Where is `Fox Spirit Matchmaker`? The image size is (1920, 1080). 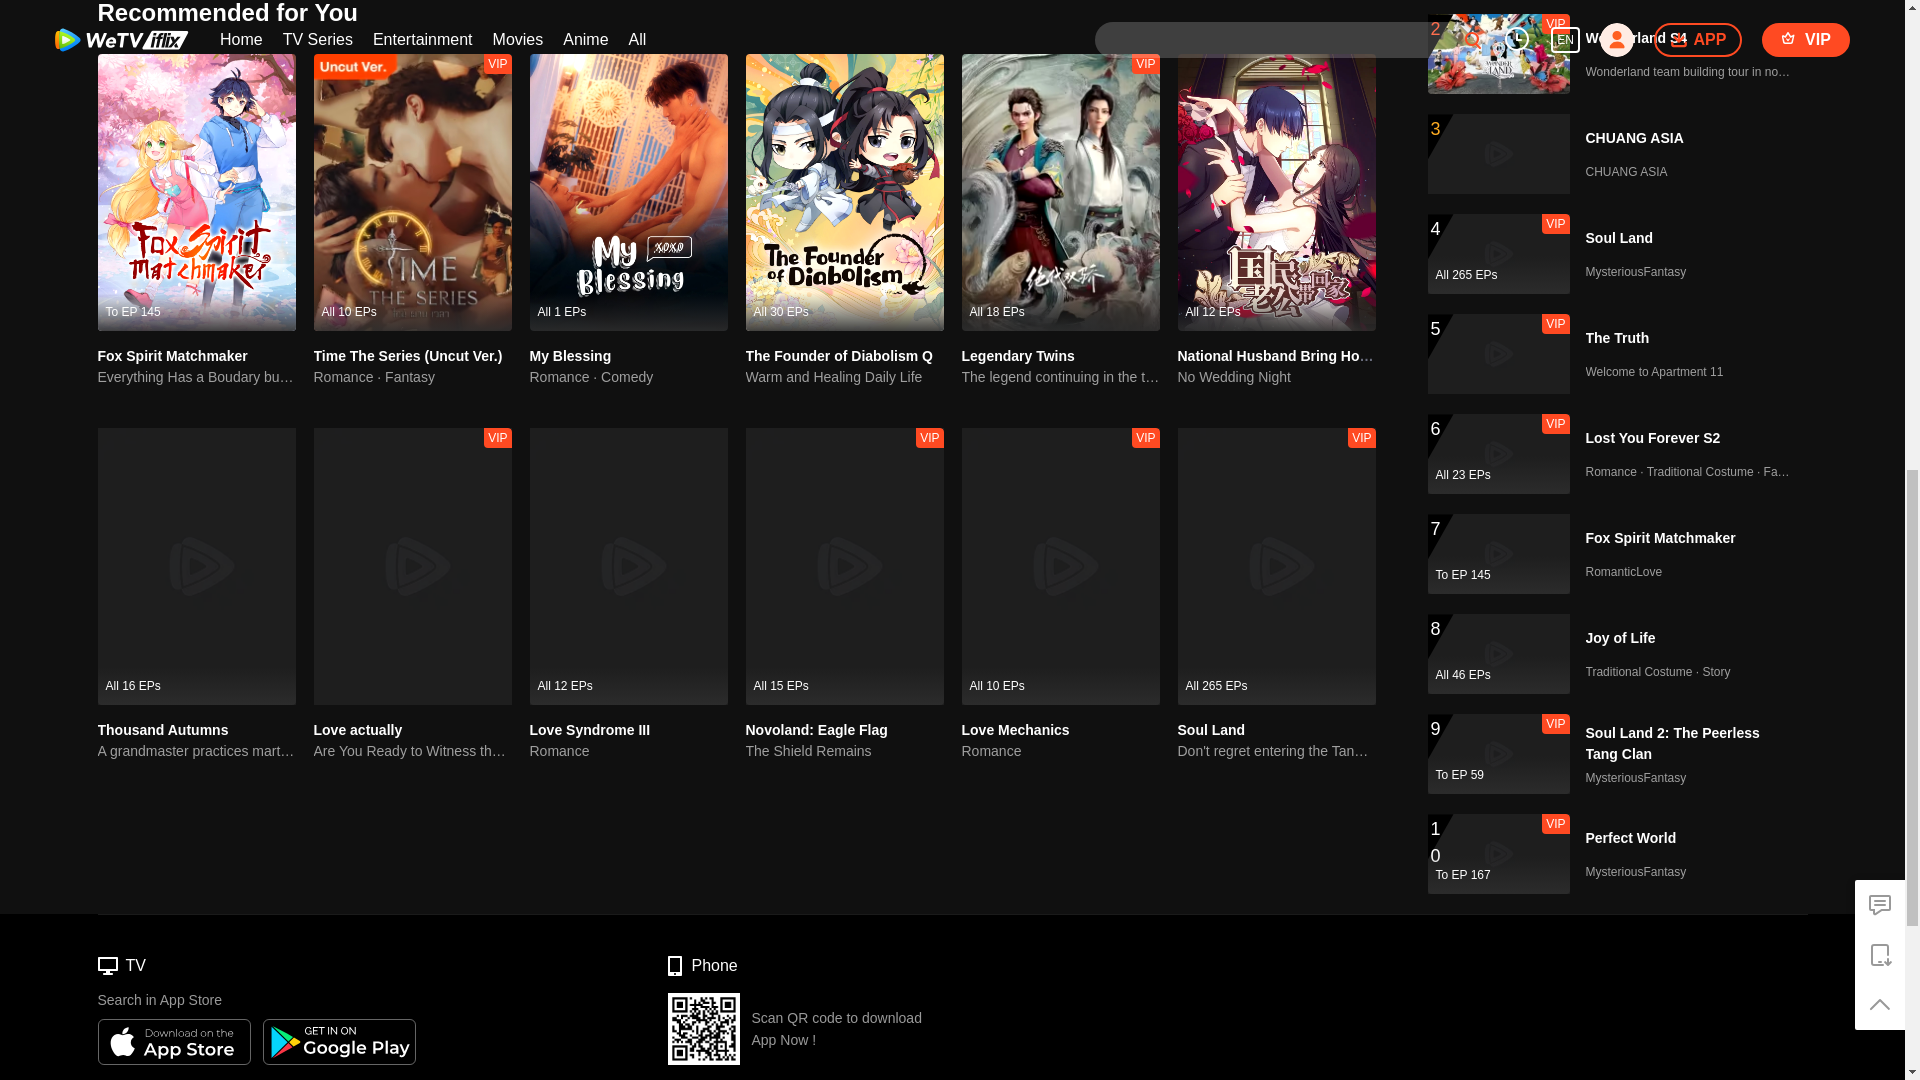
Fox Spirit Matchmaker is located at coordinates (172, 355).